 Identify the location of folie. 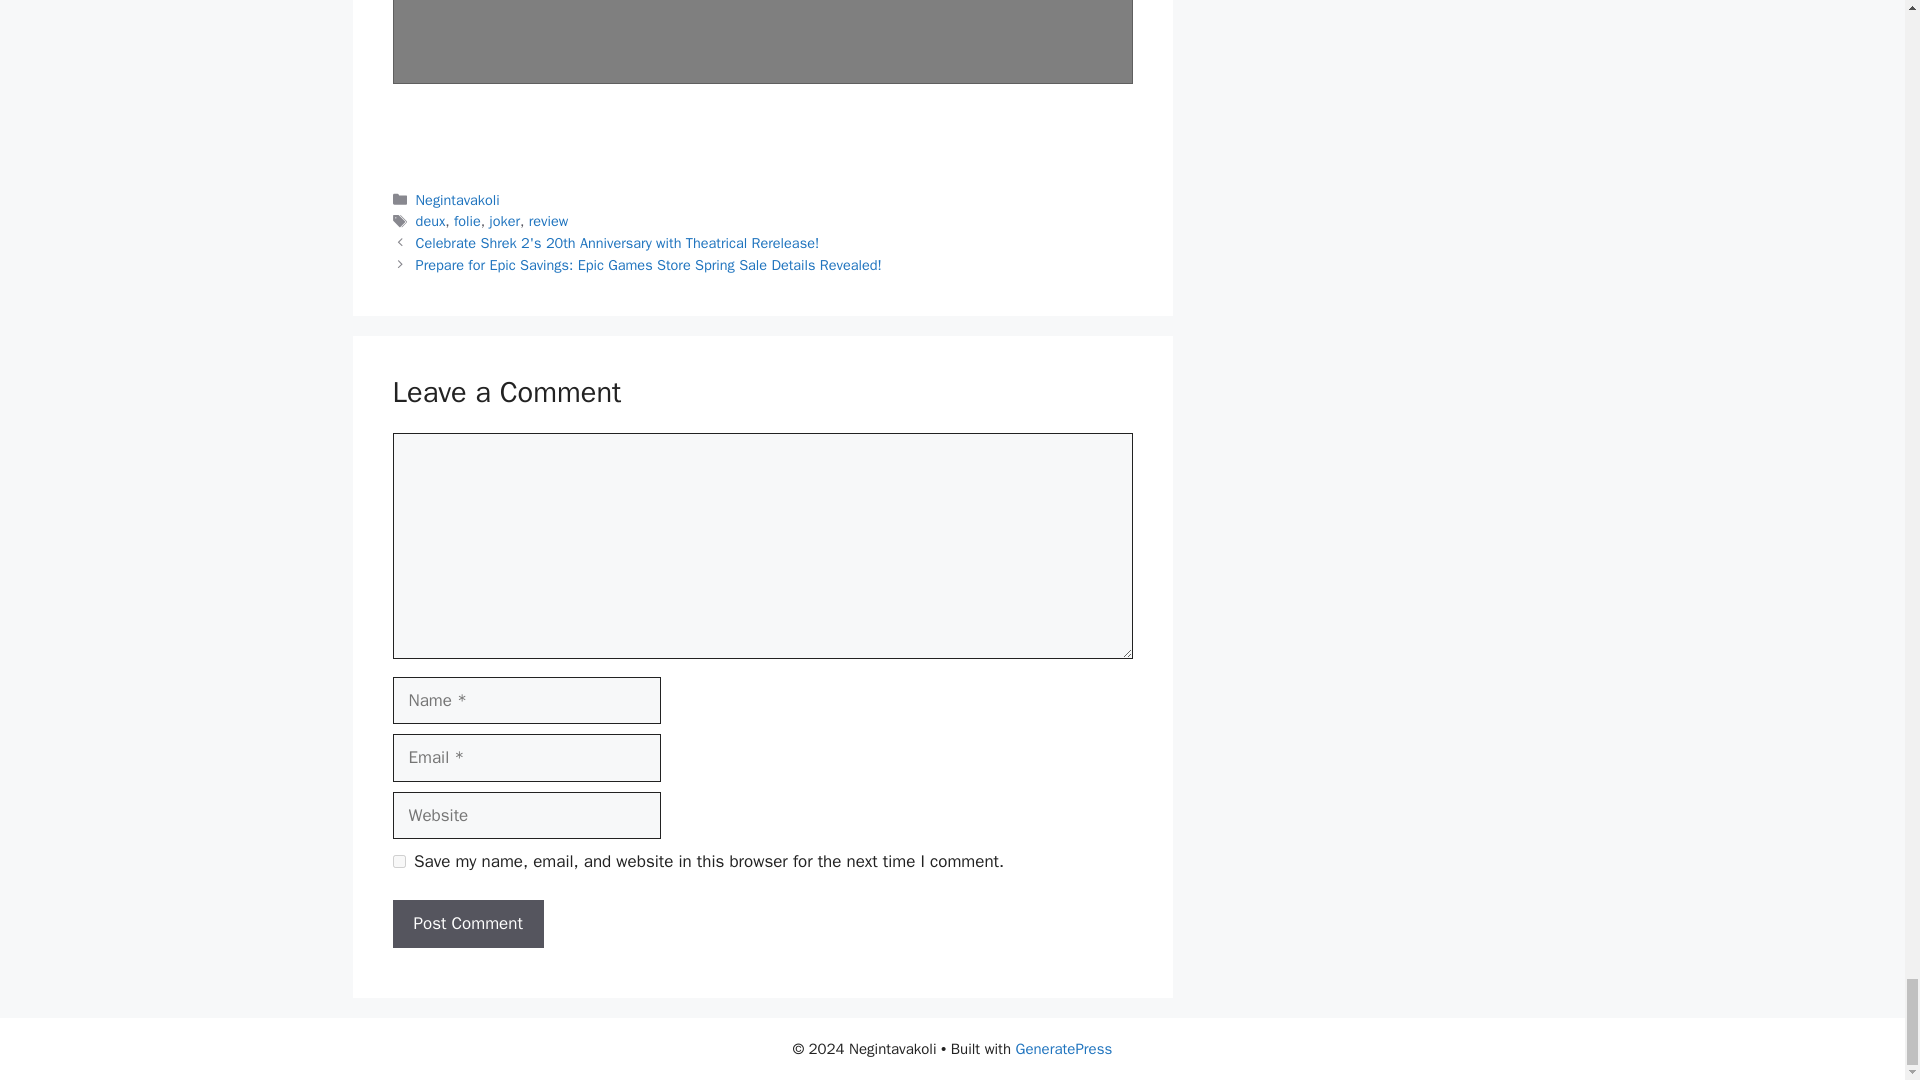
(467, 220).